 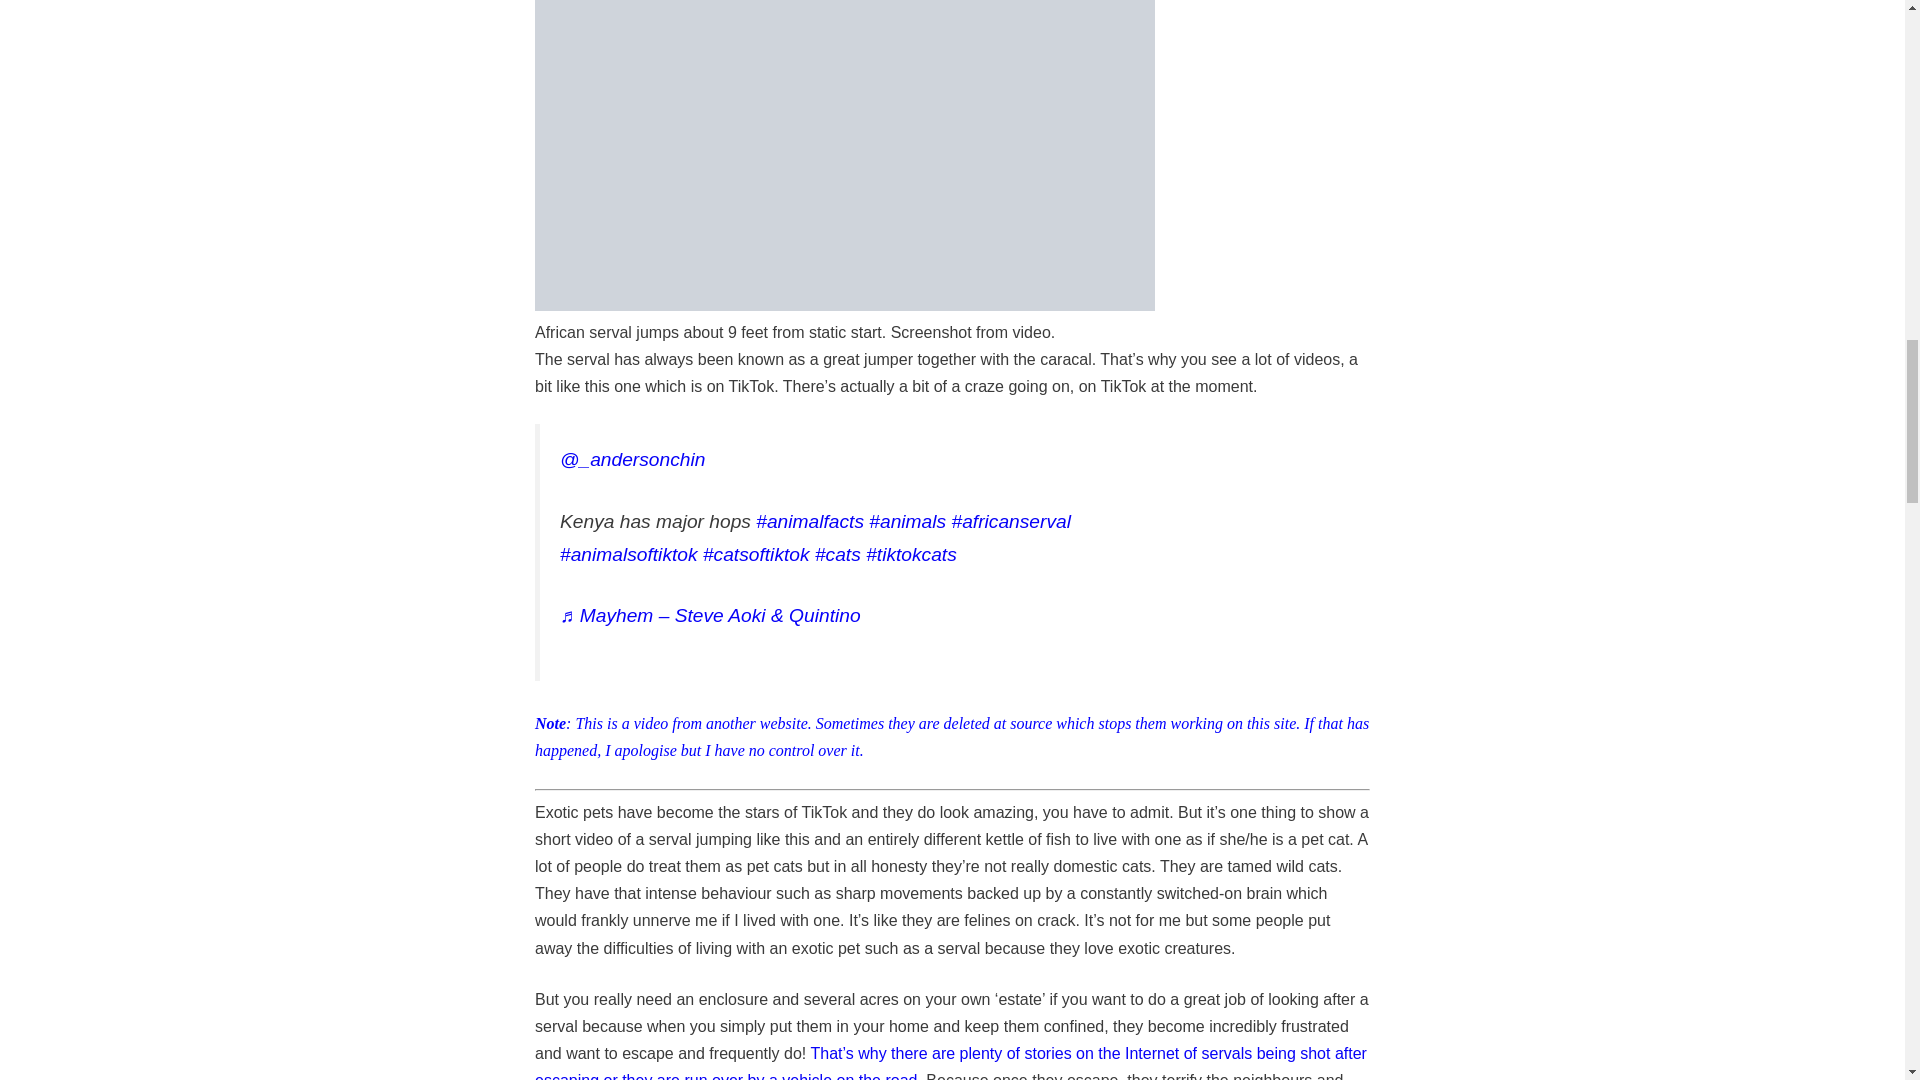 What do you see at coordinates (629, 554) in the screenshot?
I see `animalsoftiktok` at bounding box center [629, 554].